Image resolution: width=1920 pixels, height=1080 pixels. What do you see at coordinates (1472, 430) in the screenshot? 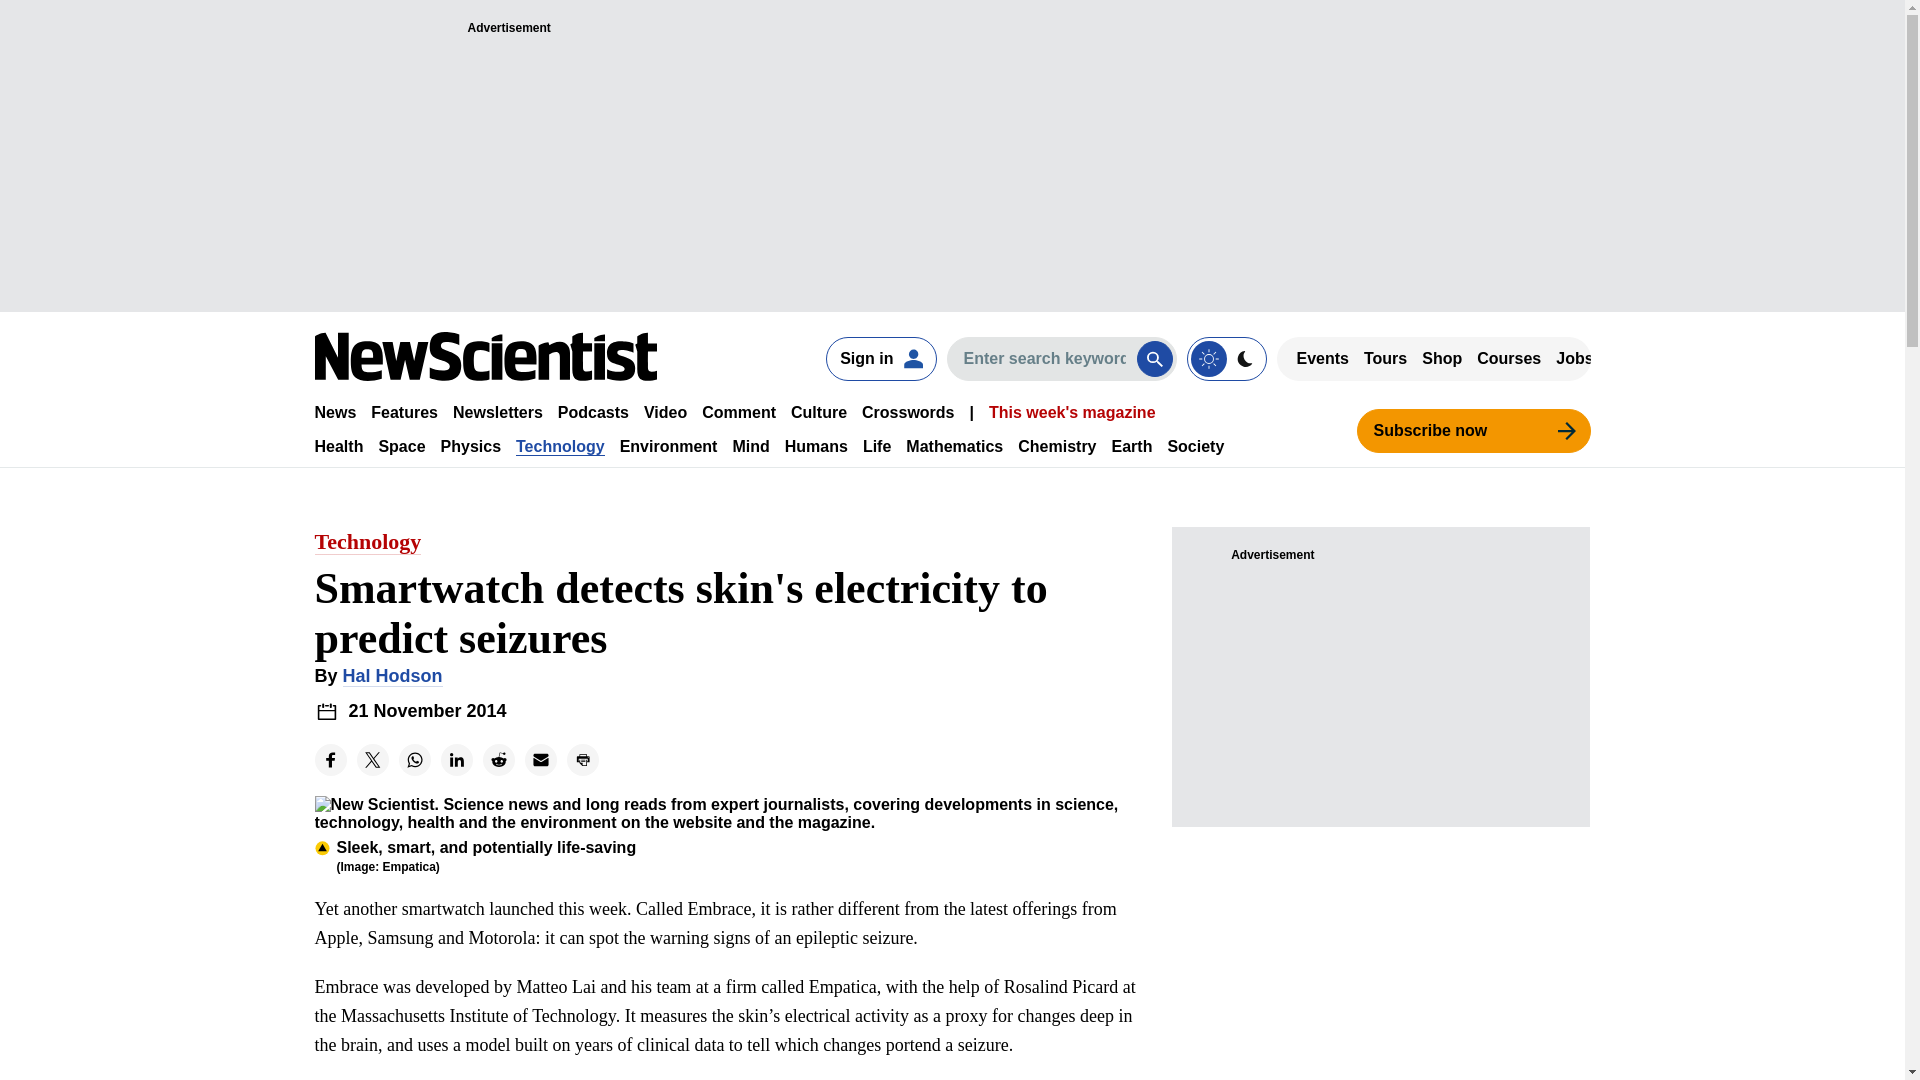
I see `Subscribe now` at bounding box center [1472, 430].